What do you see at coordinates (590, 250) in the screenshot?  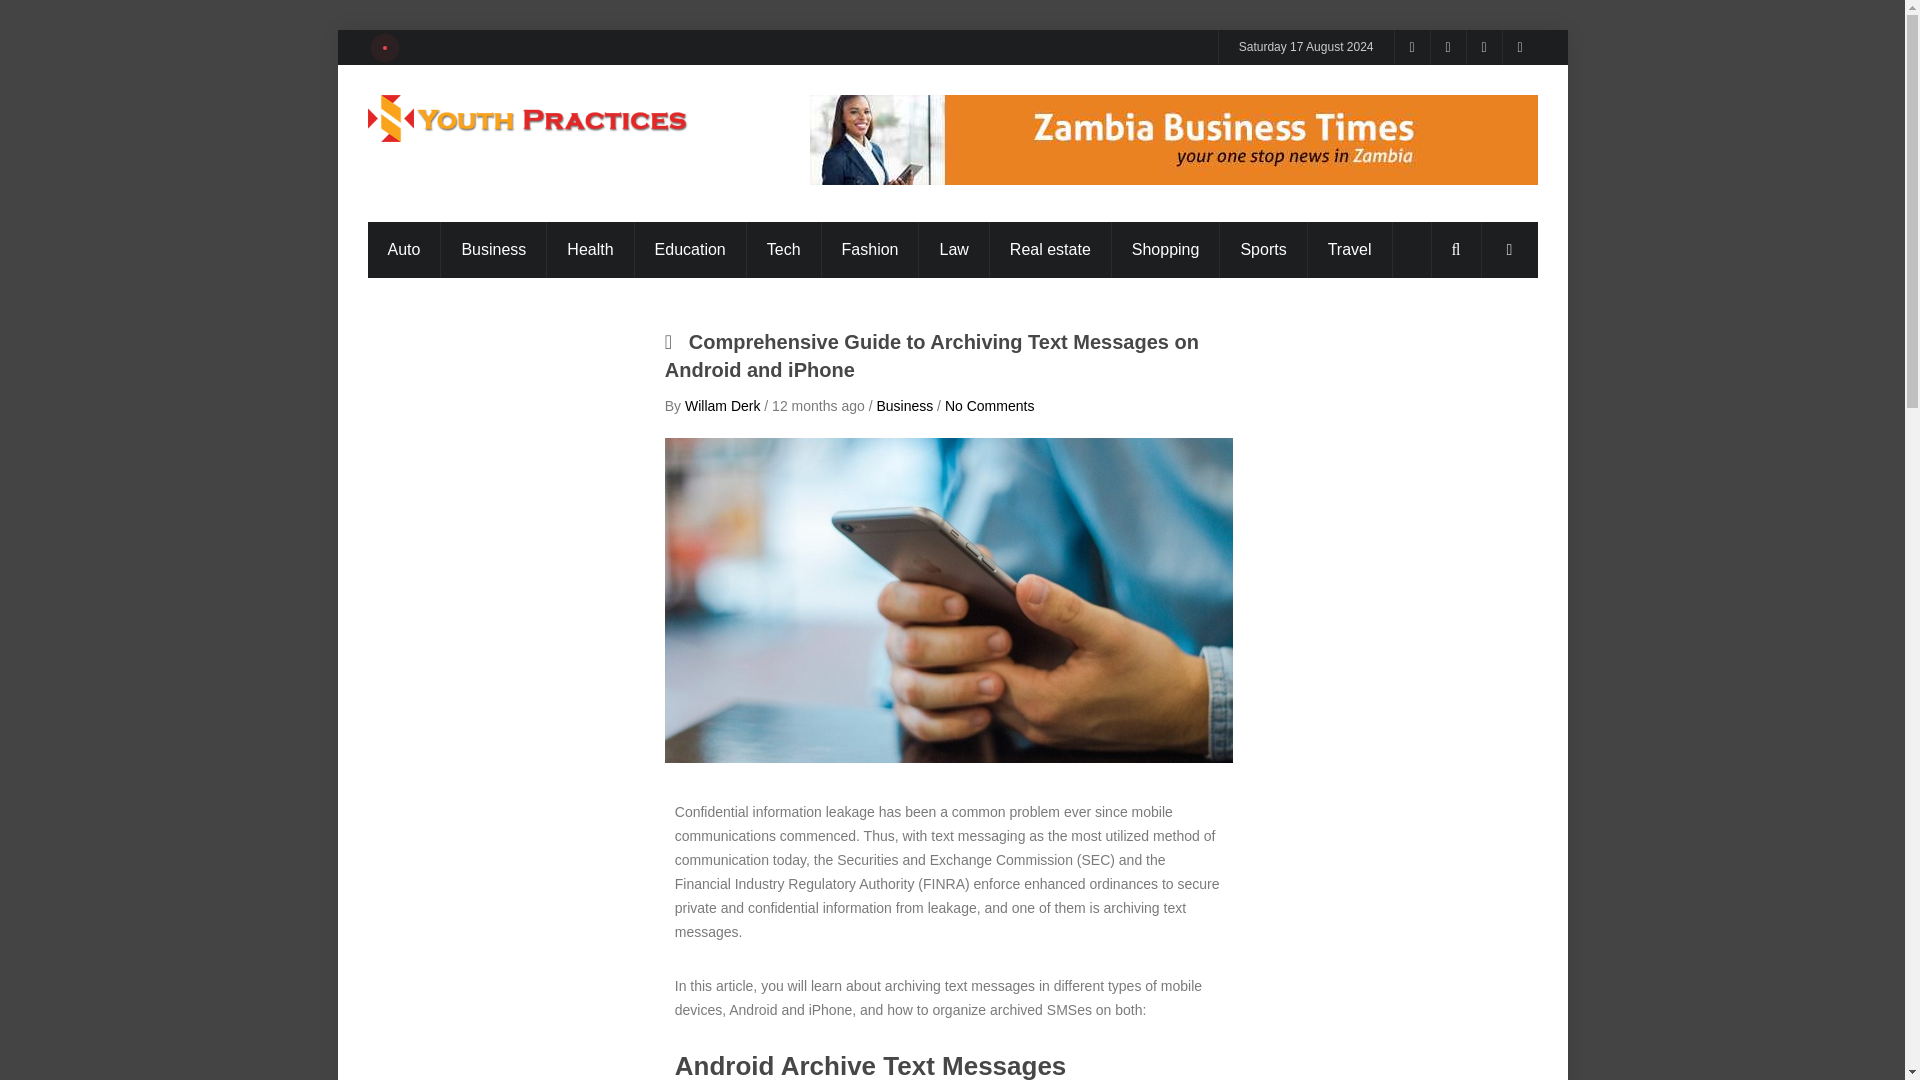 I see `Health` at bounding box center [590, 250].